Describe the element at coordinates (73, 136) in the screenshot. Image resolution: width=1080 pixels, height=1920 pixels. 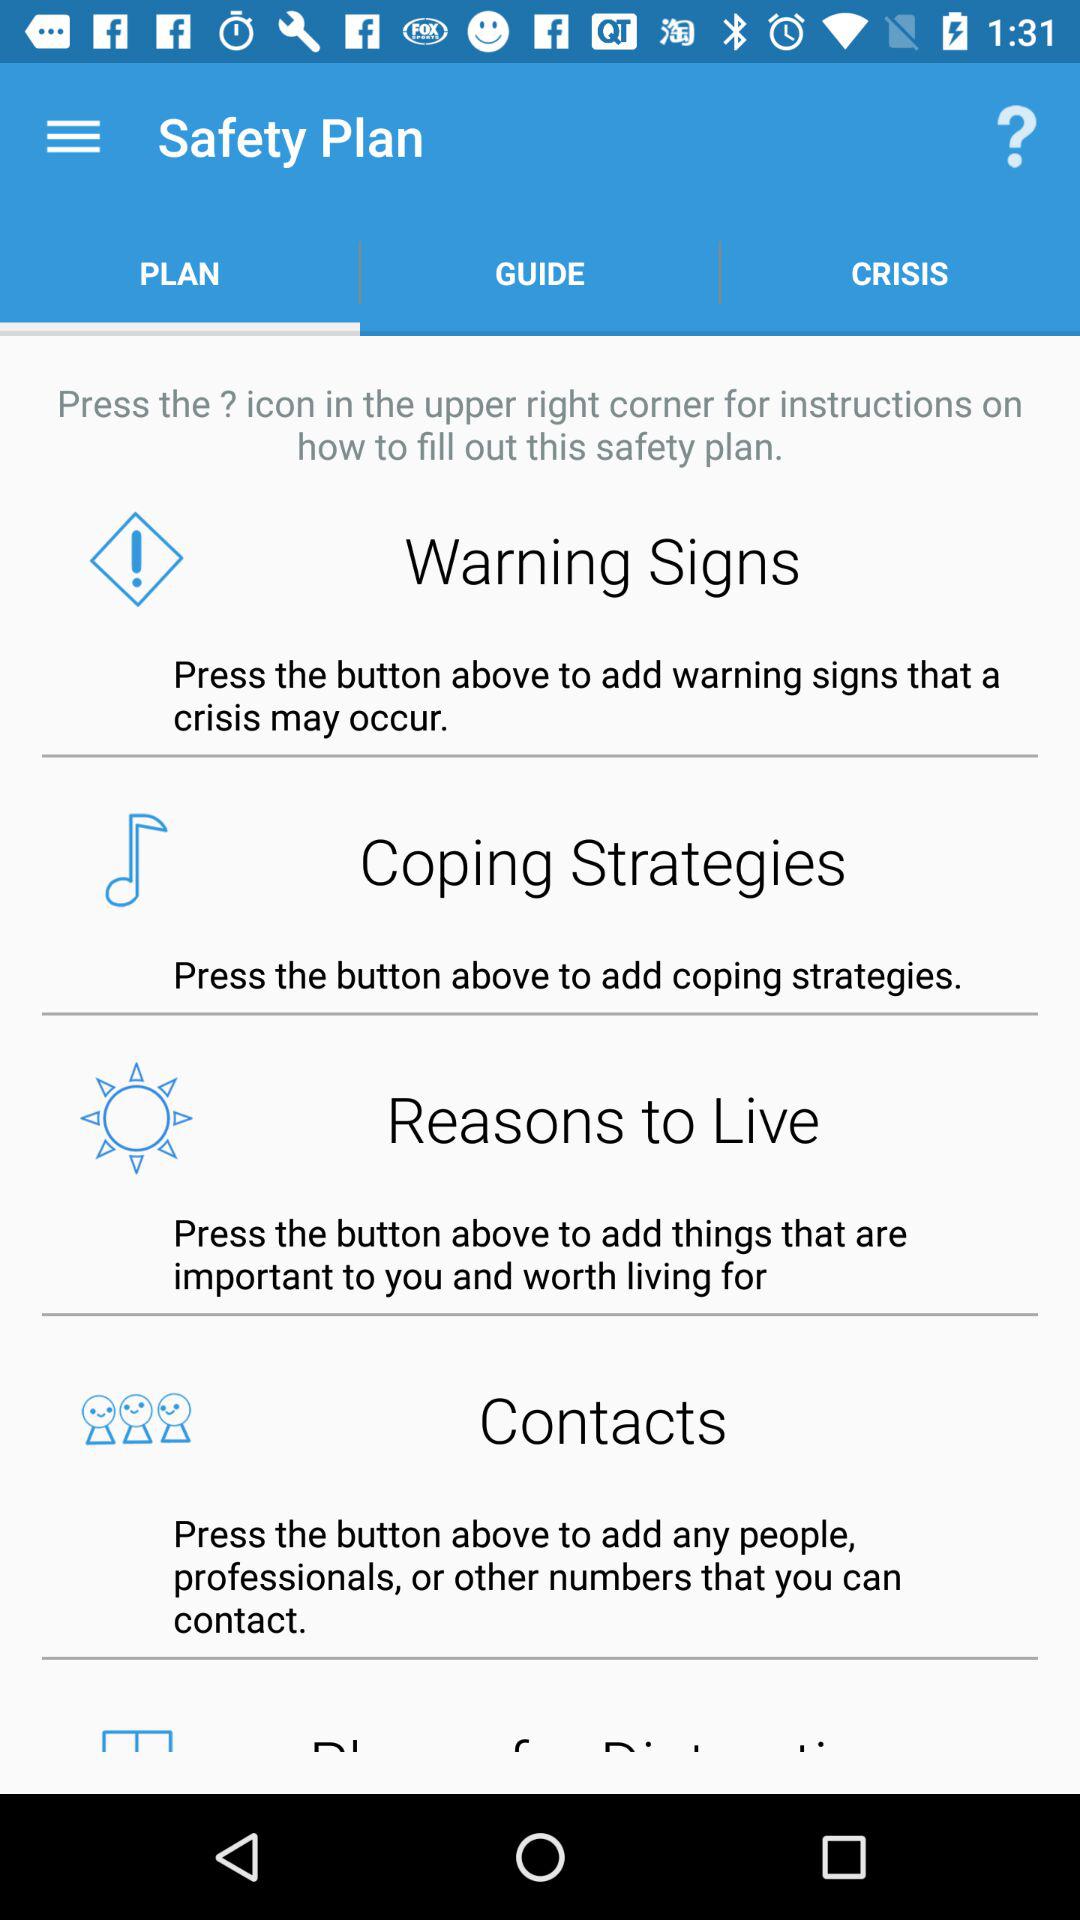
I see `tap item above the plan item` at that location.